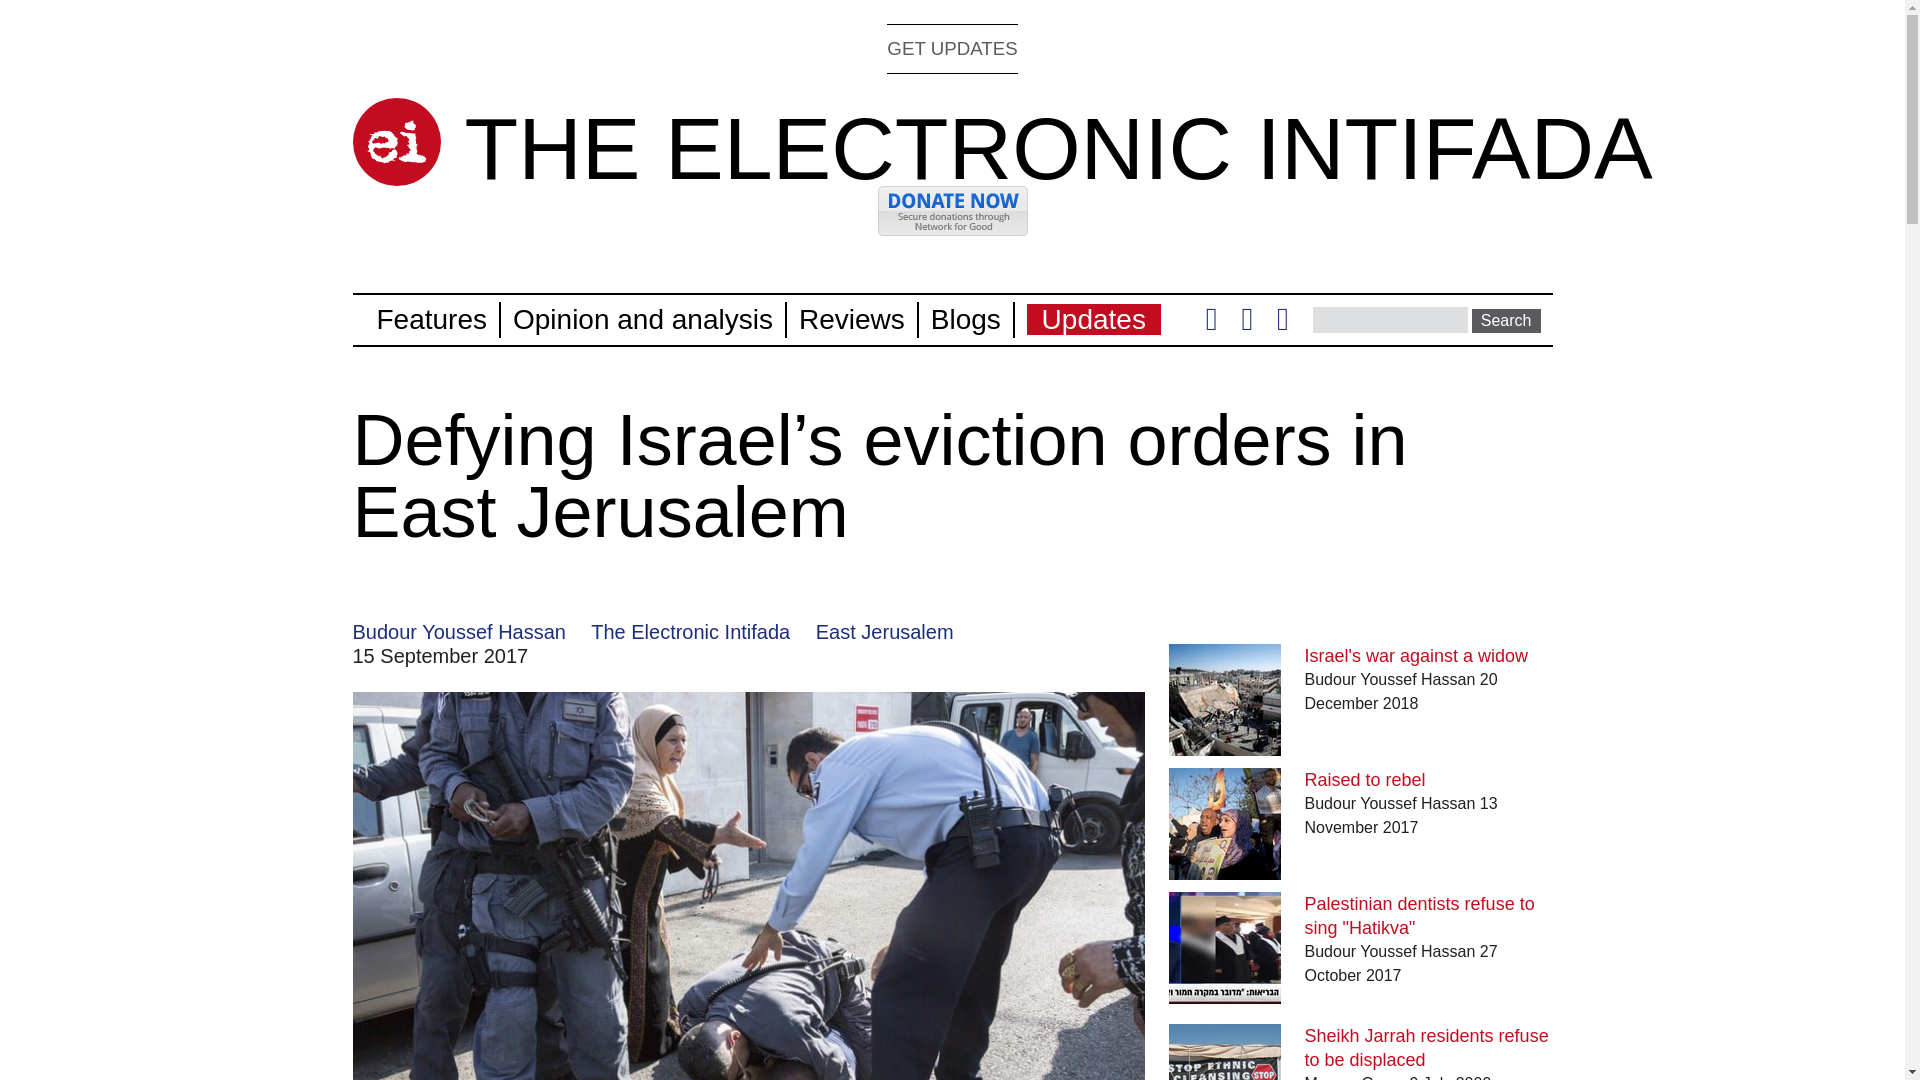 The image size is (1920, 1080). Describe the element at coordinates (1390, 319) in the screenshot. I see `Enter the terms you wish to search for.` at that location.